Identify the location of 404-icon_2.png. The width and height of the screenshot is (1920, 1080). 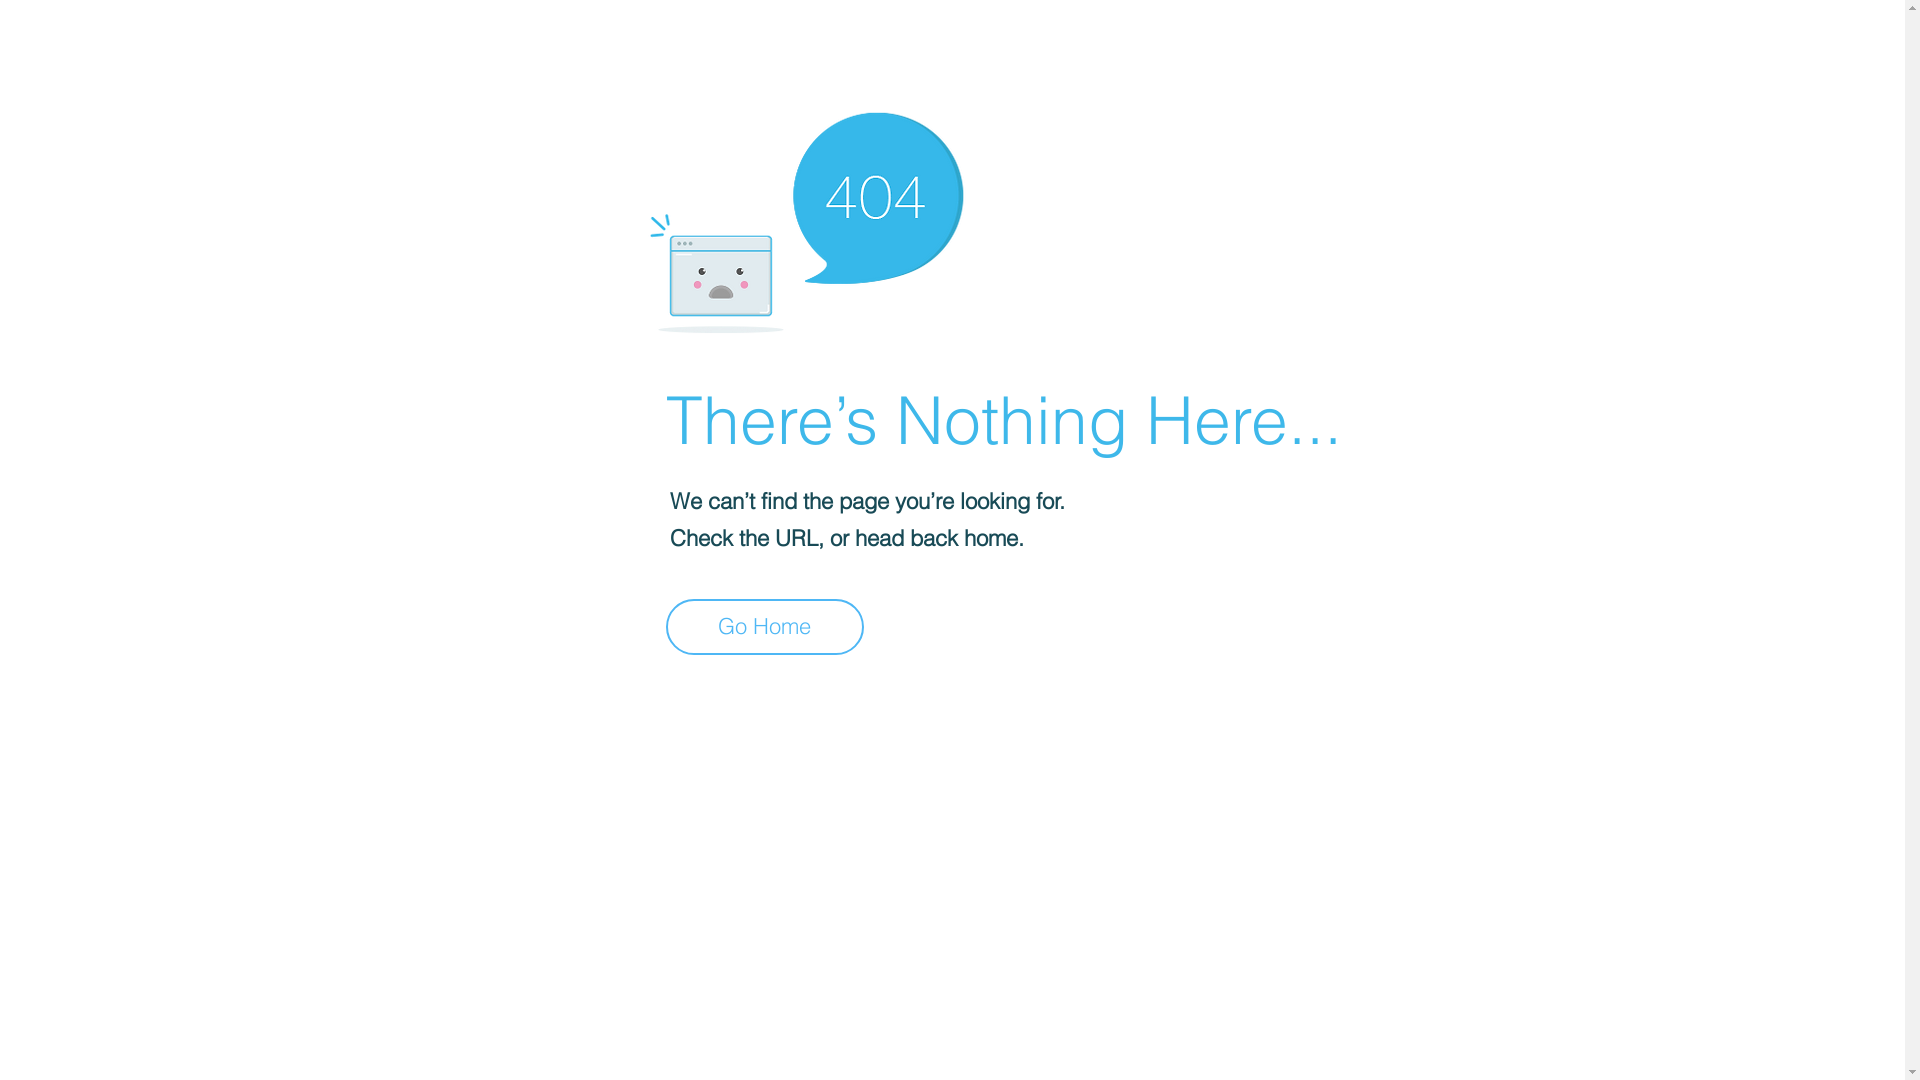
(806, 218).